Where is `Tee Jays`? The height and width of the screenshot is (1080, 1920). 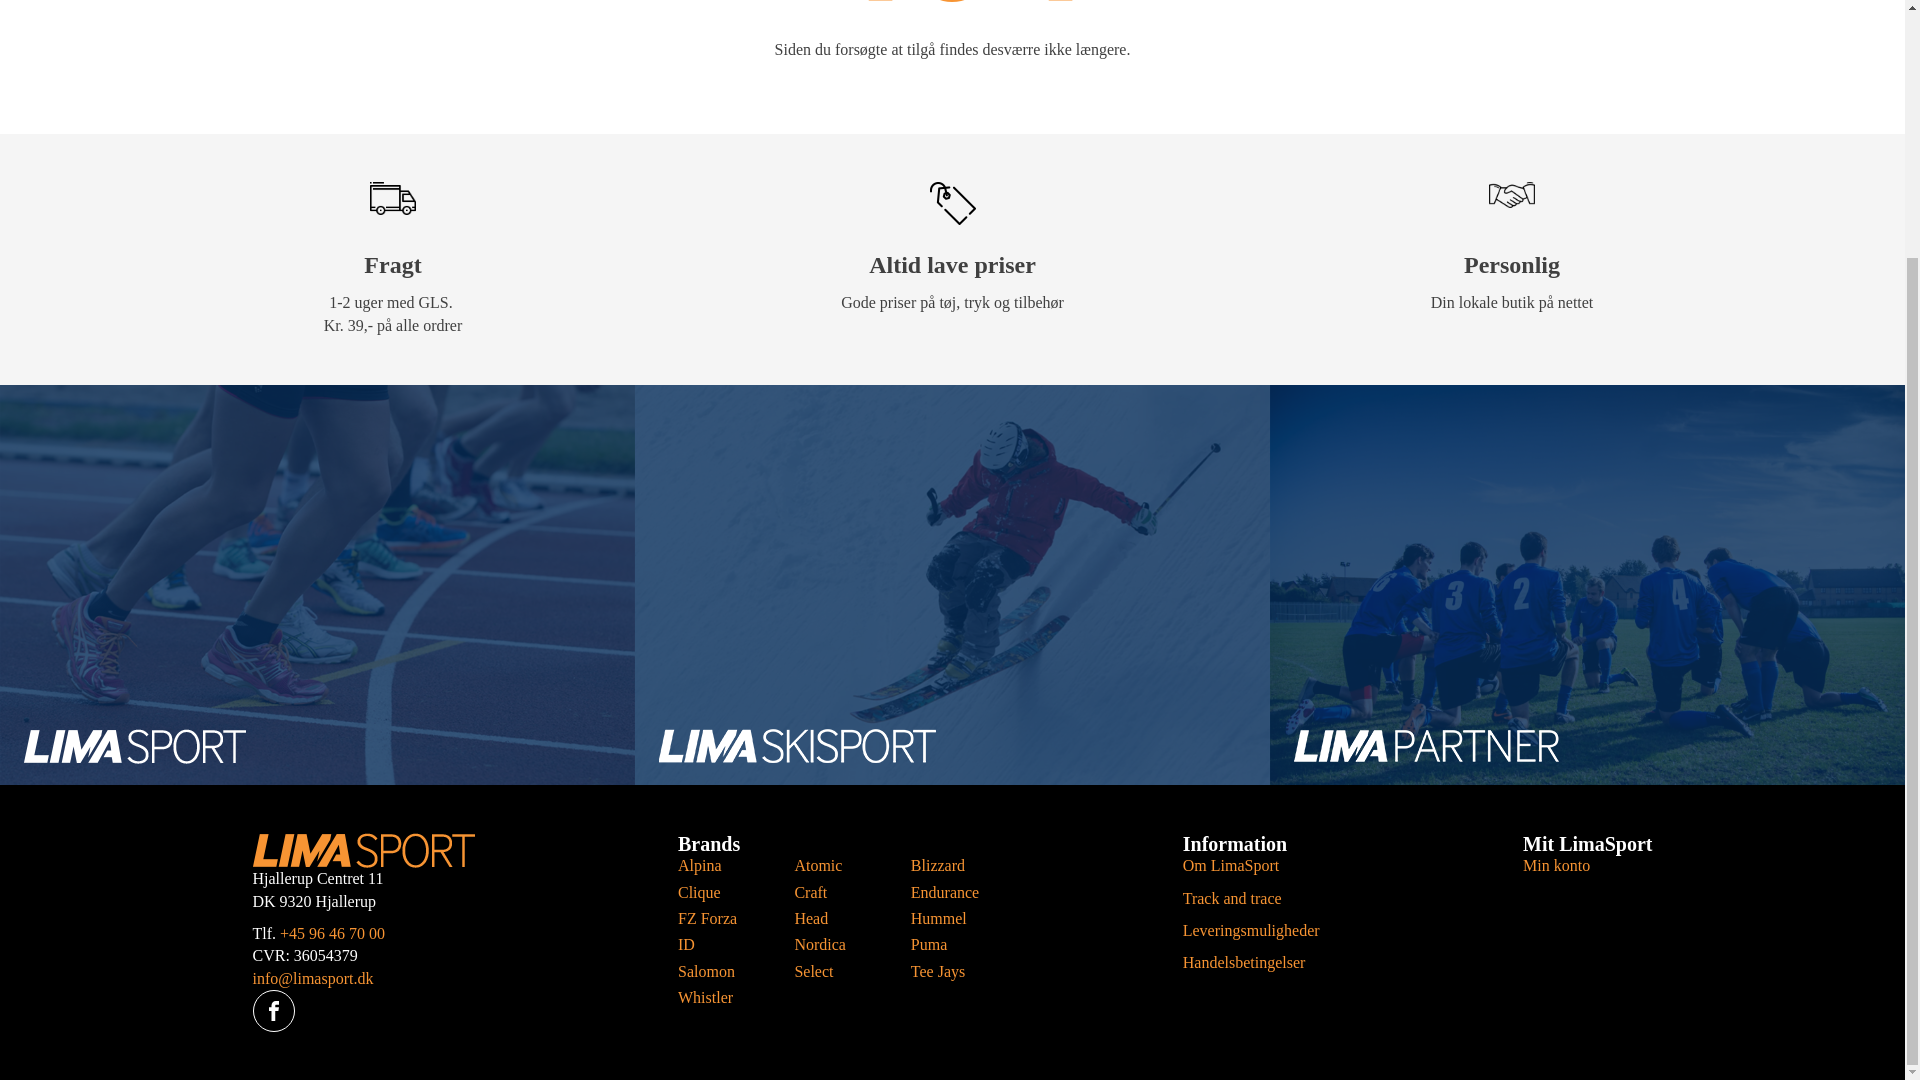
Tee Jays is located at coordinates (944, 972).